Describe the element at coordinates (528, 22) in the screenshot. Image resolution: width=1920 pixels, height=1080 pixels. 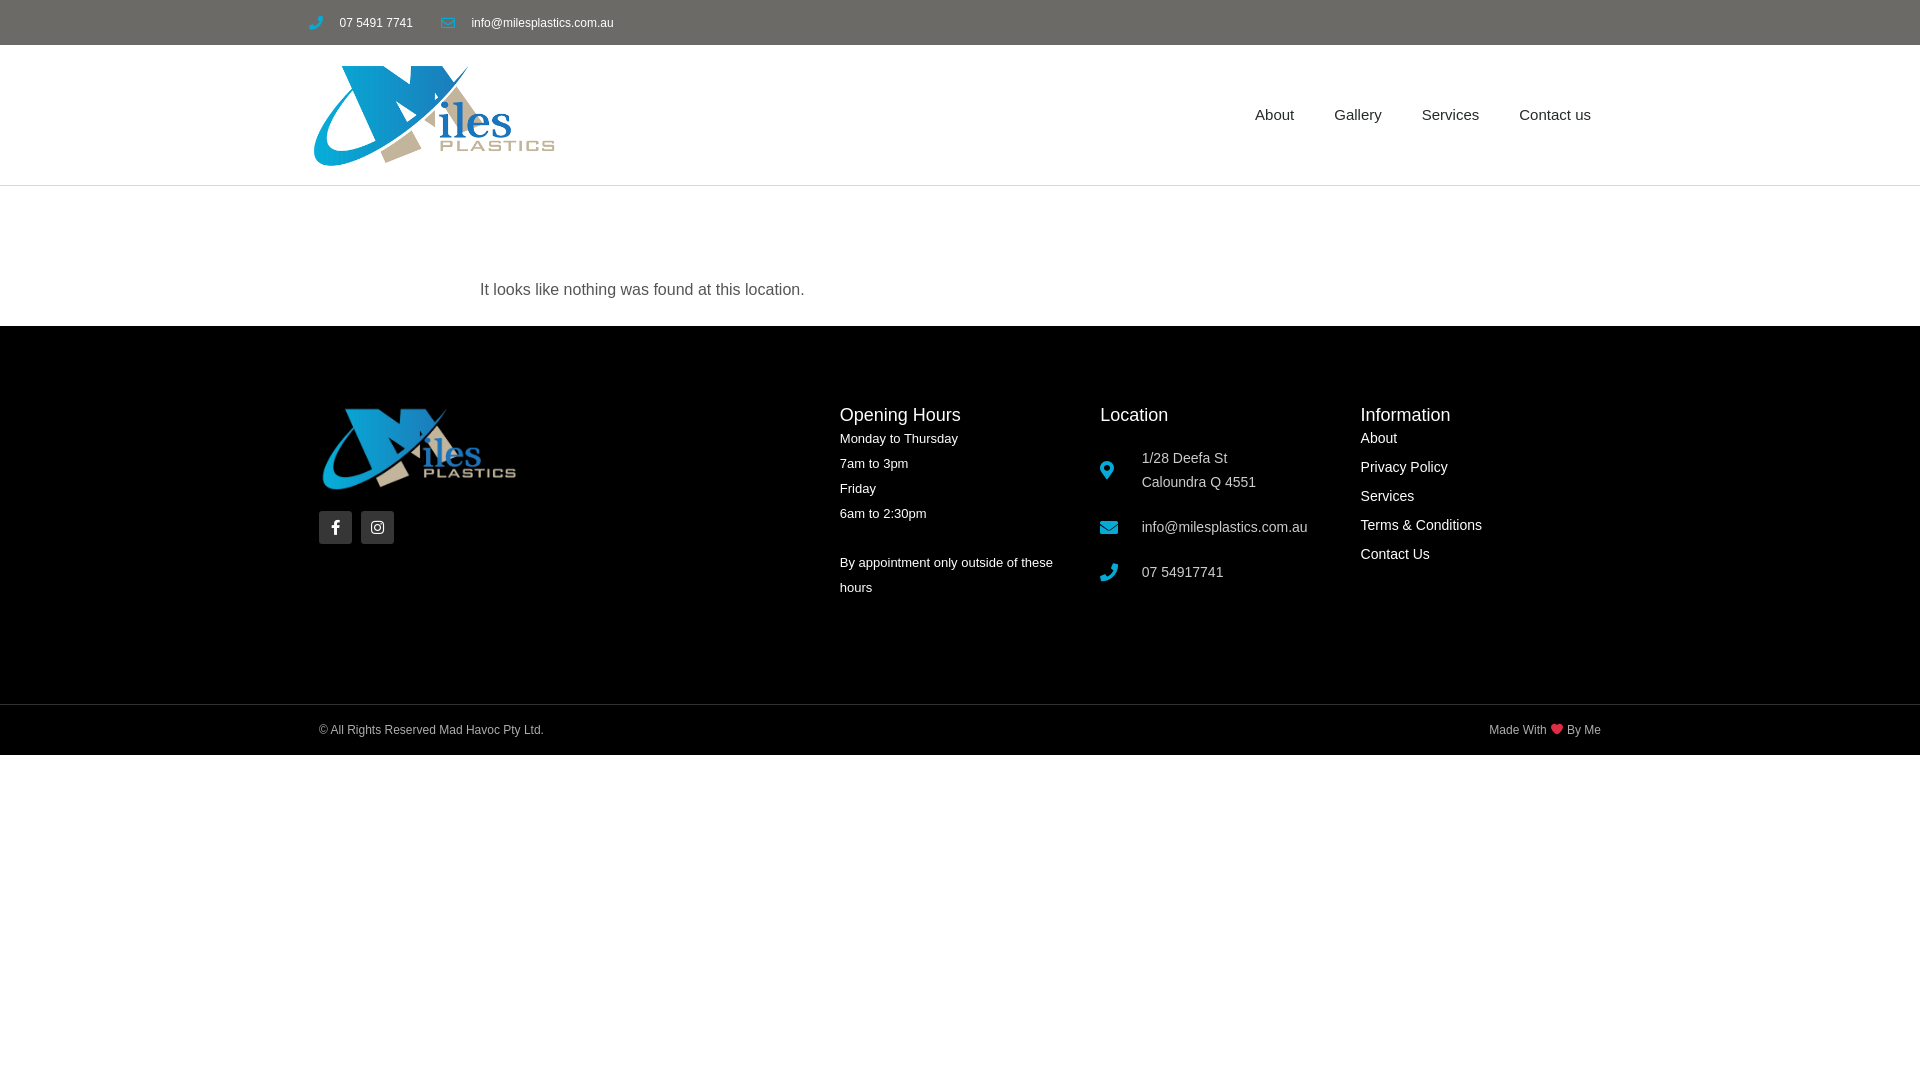
I see `info@milesplastics.com.au` at that location.